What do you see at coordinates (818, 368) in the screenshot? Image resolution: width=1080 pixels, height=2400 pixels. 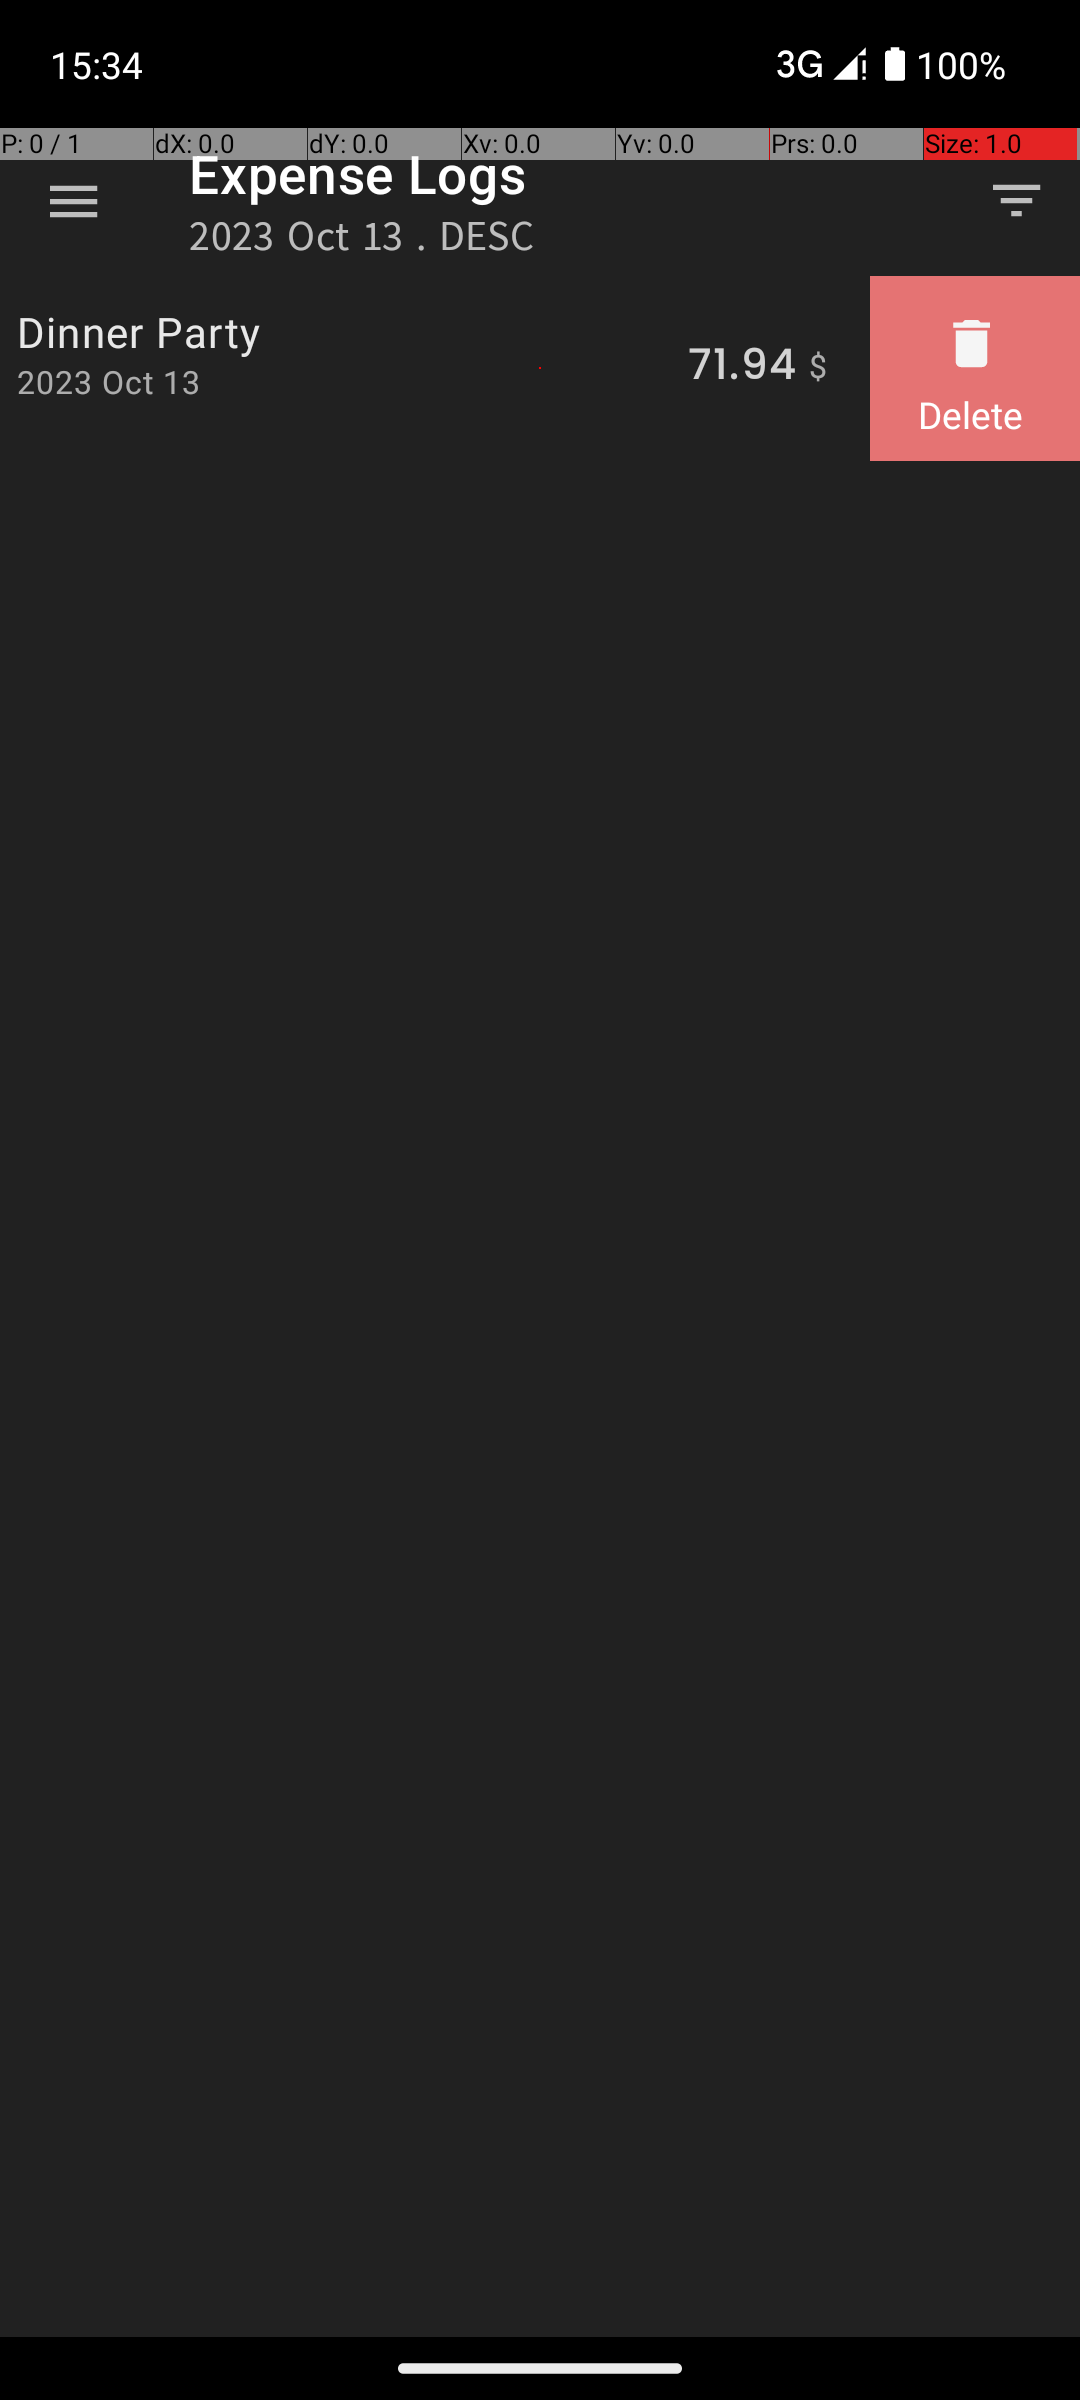 I see `$` at bounding box center [818, 368].